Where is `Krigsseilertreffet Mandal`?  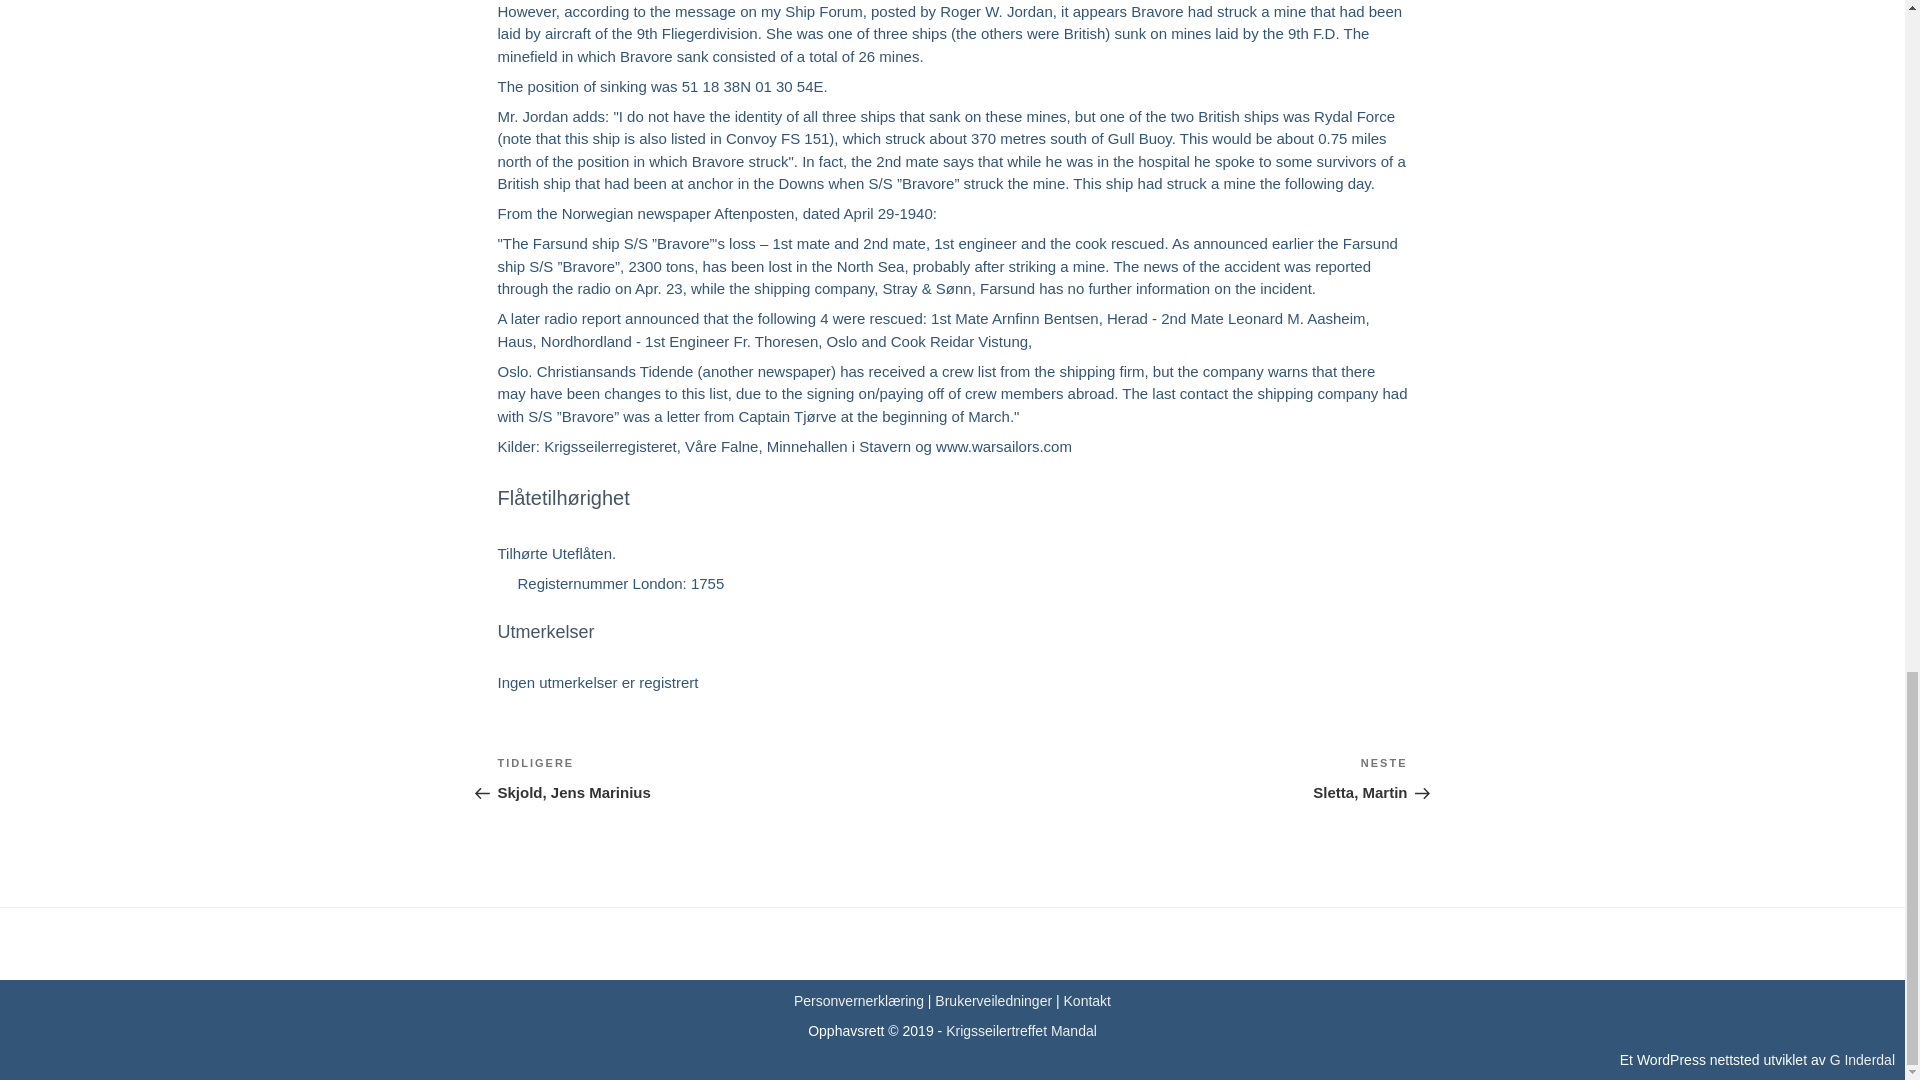 Krigsseilertreffet Mandal is located at coordinates (724, 777).